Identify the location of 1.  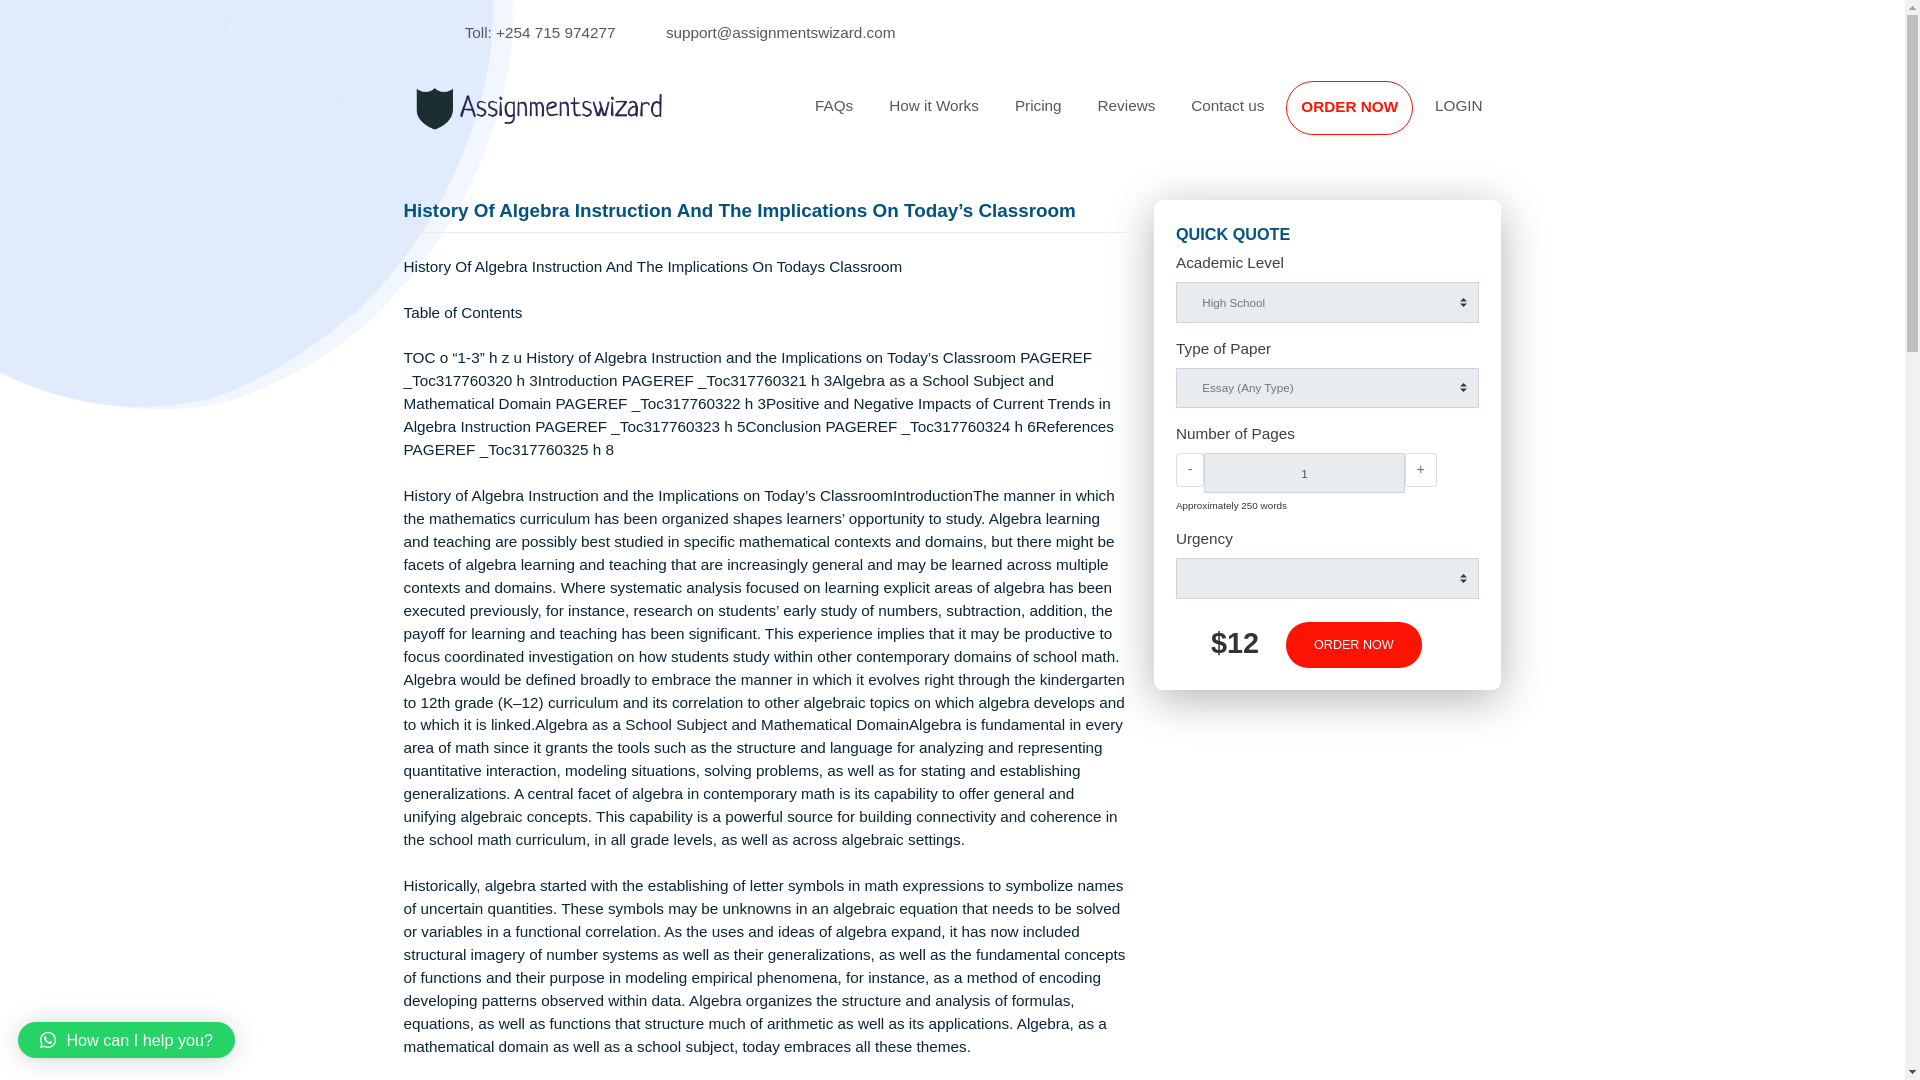
(1448, 525).